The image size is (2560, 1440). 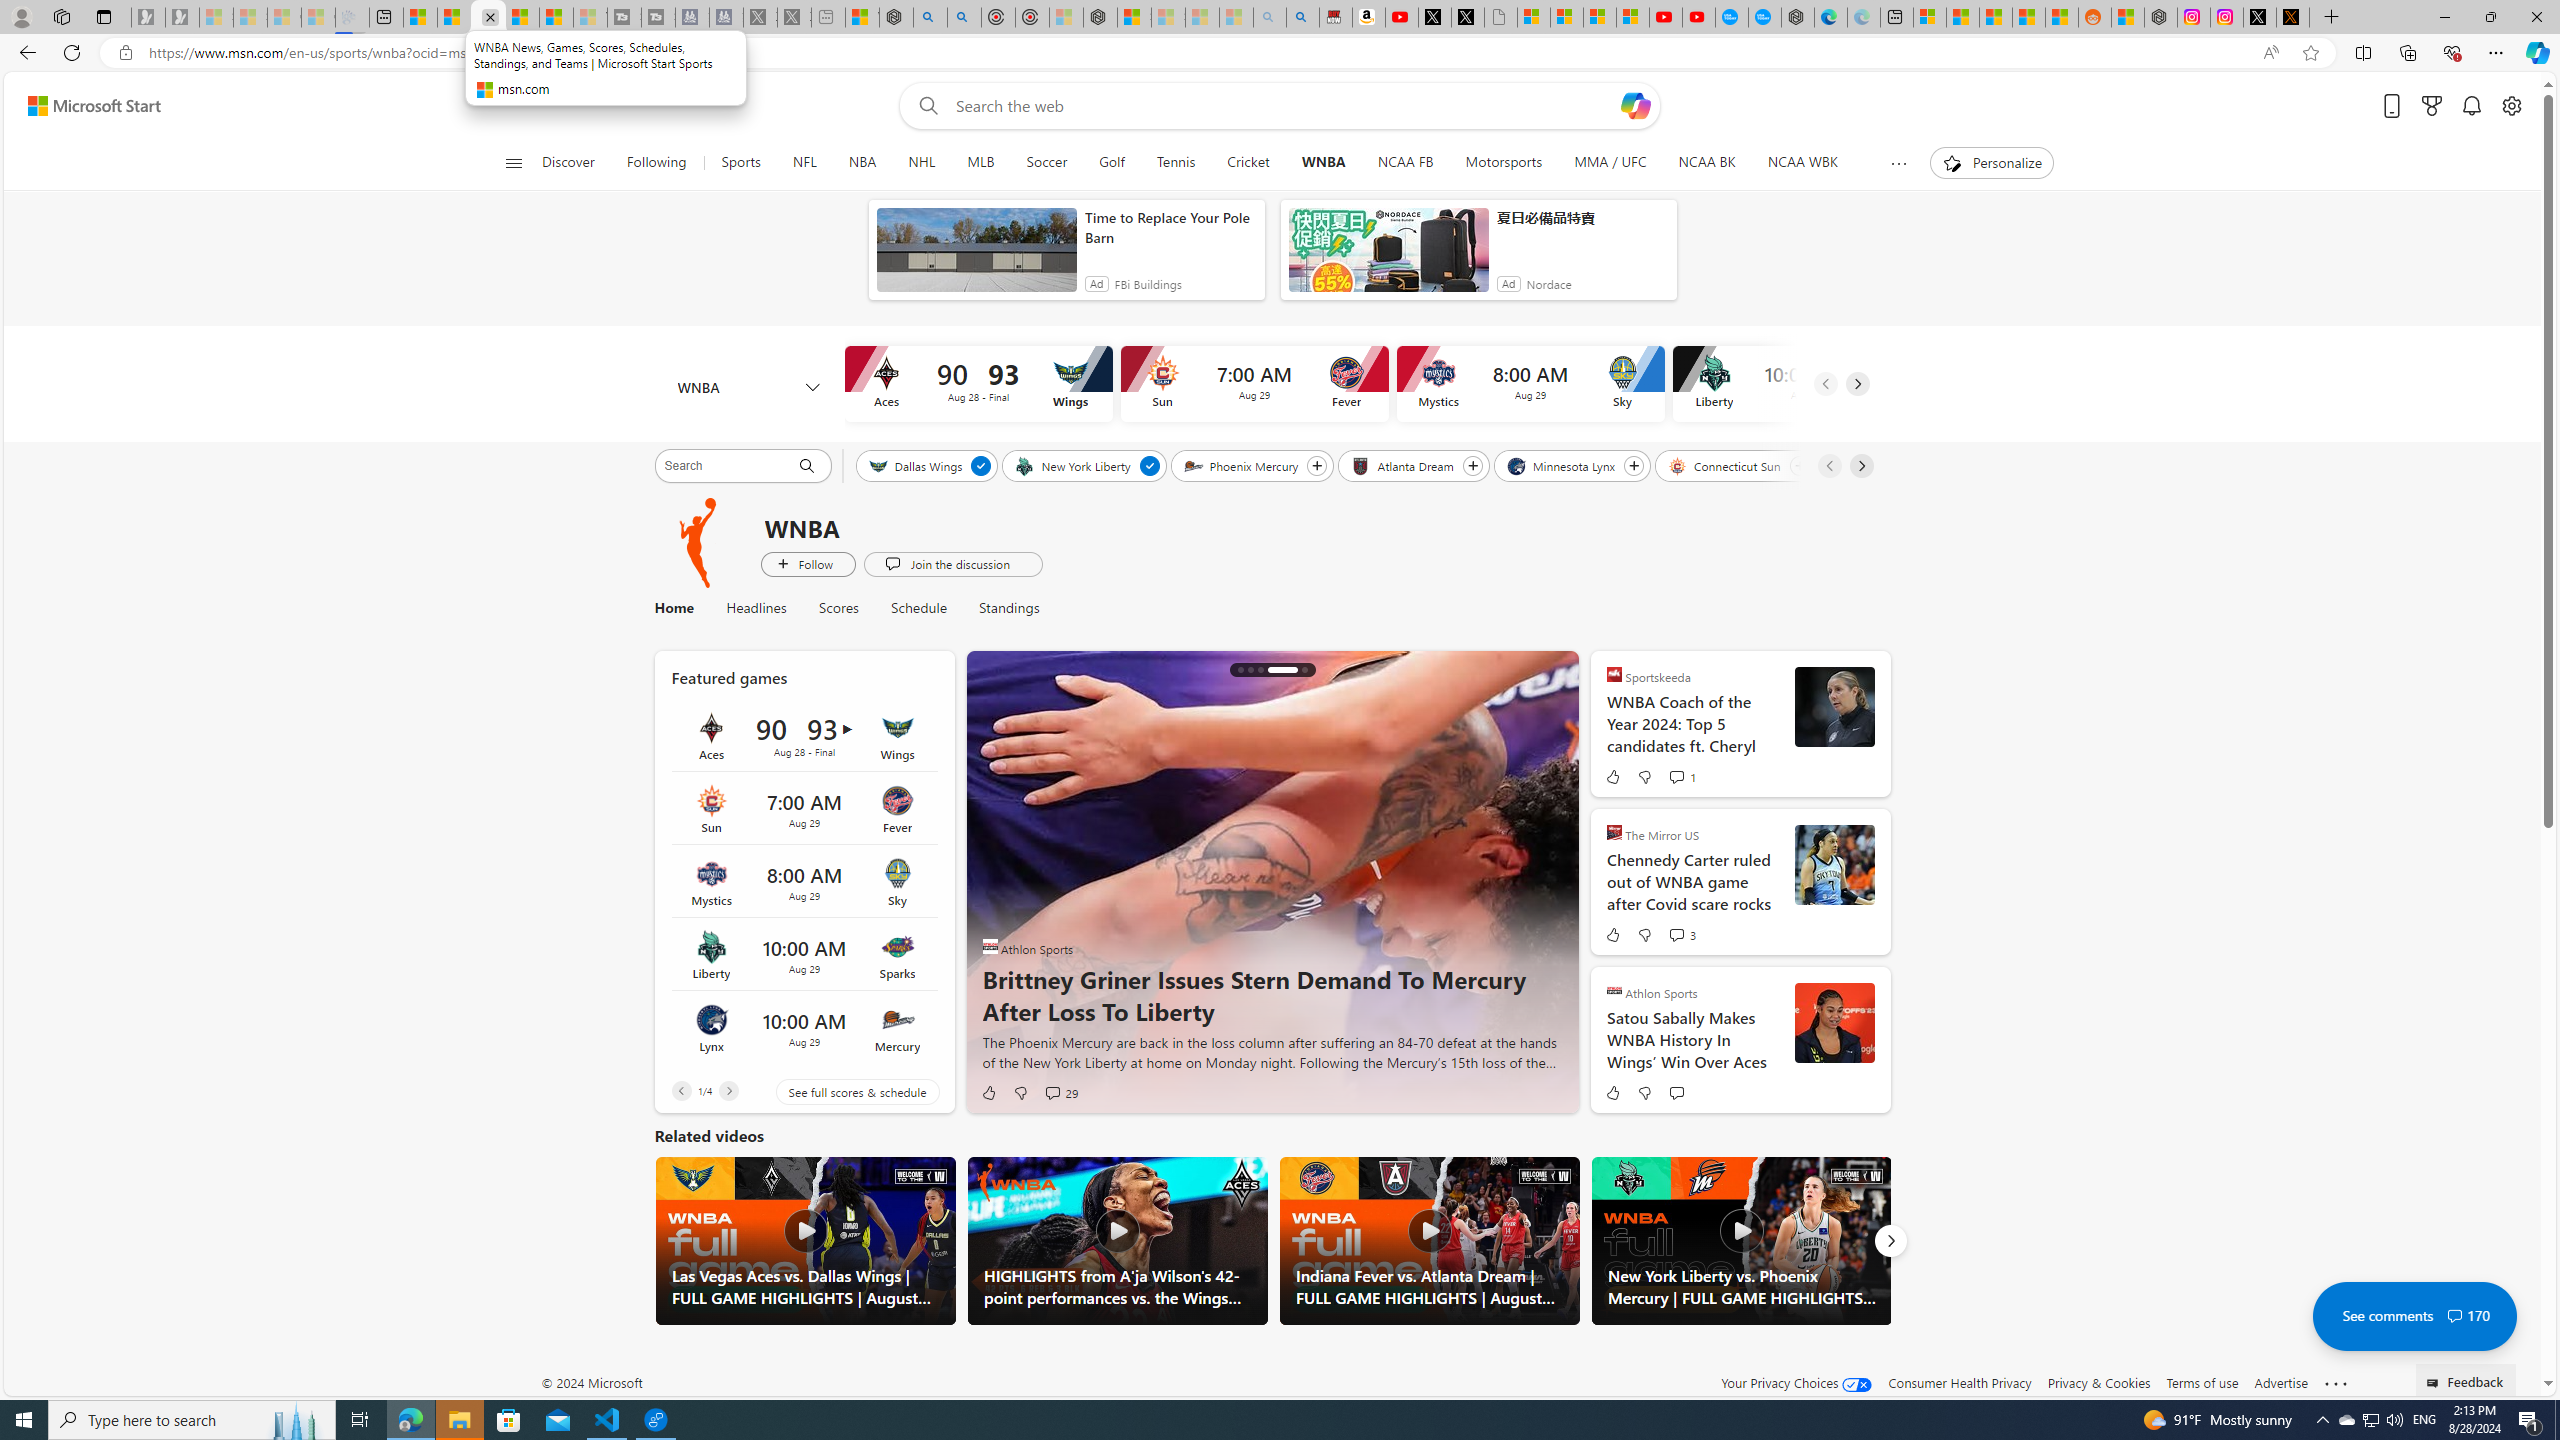 I want to click on Open settings, so click(x=2510, y=106).